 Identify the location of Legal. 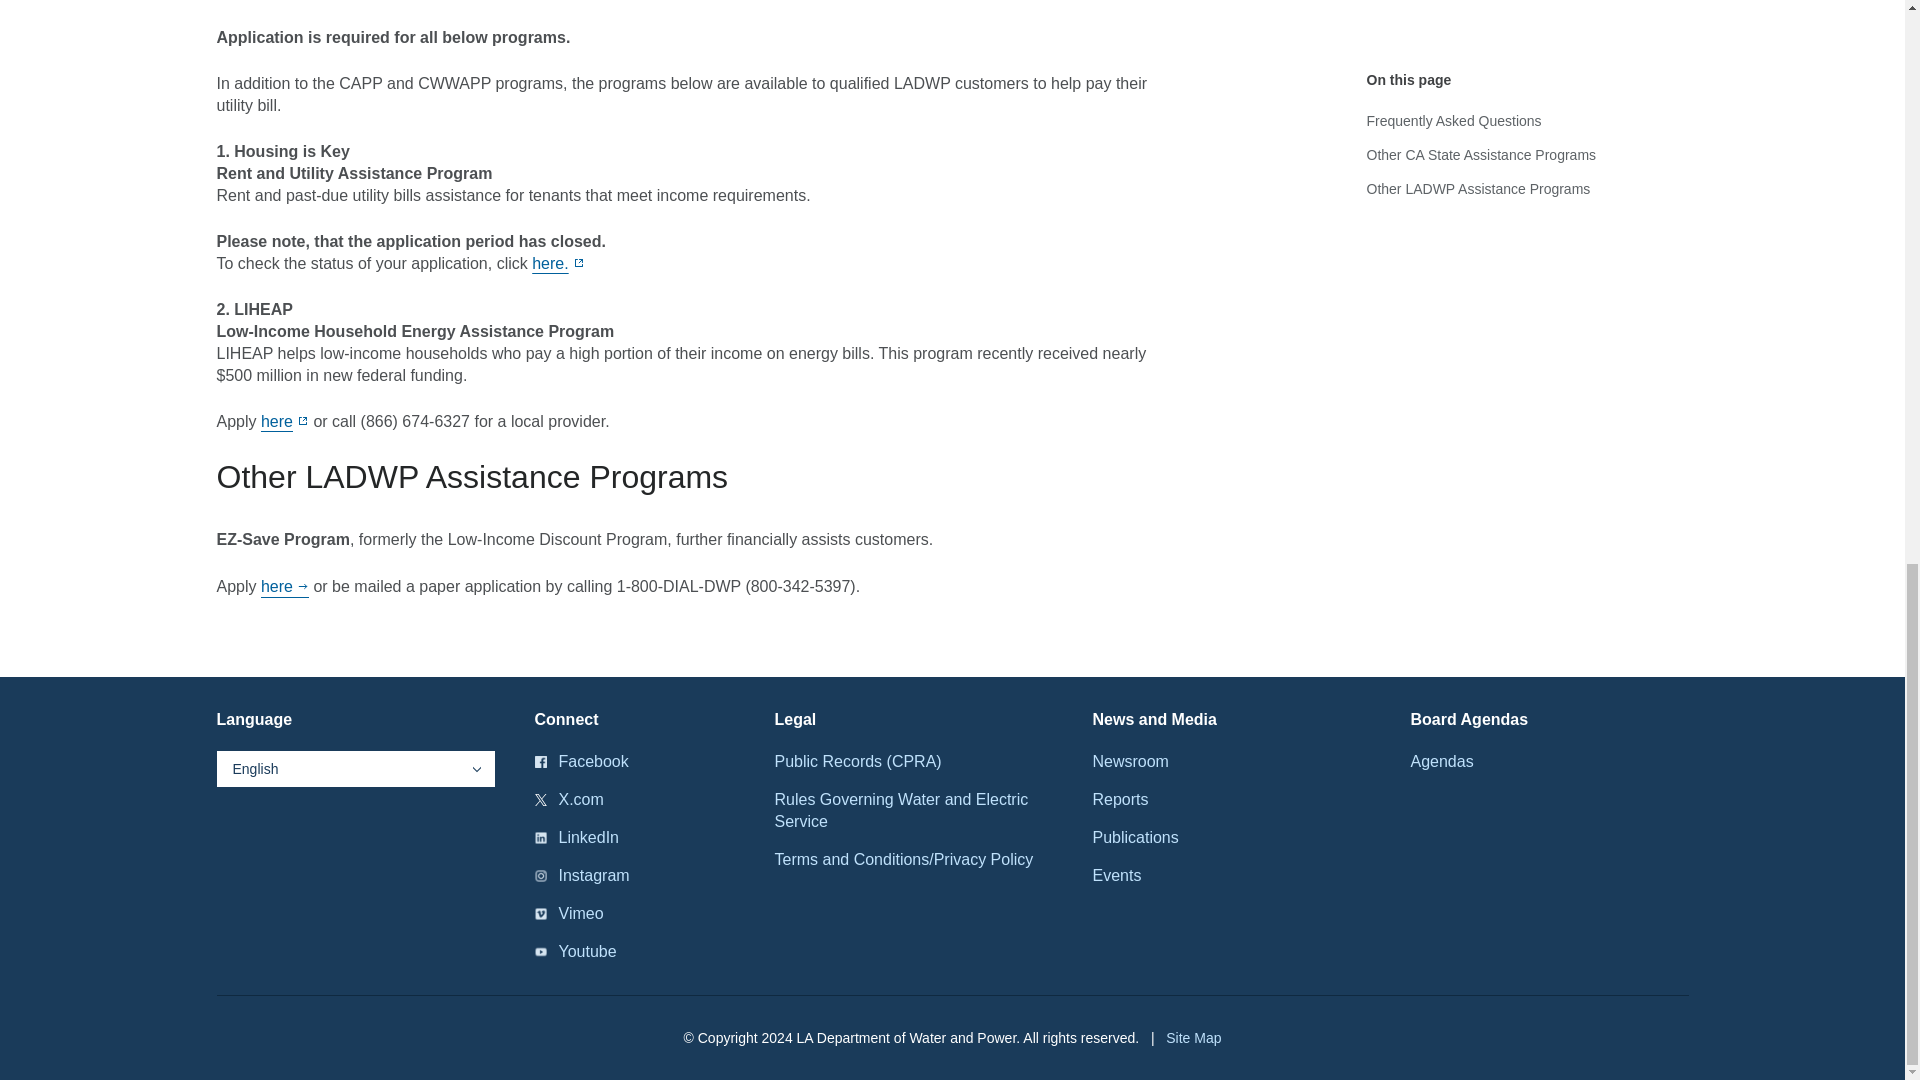
(794, 720).